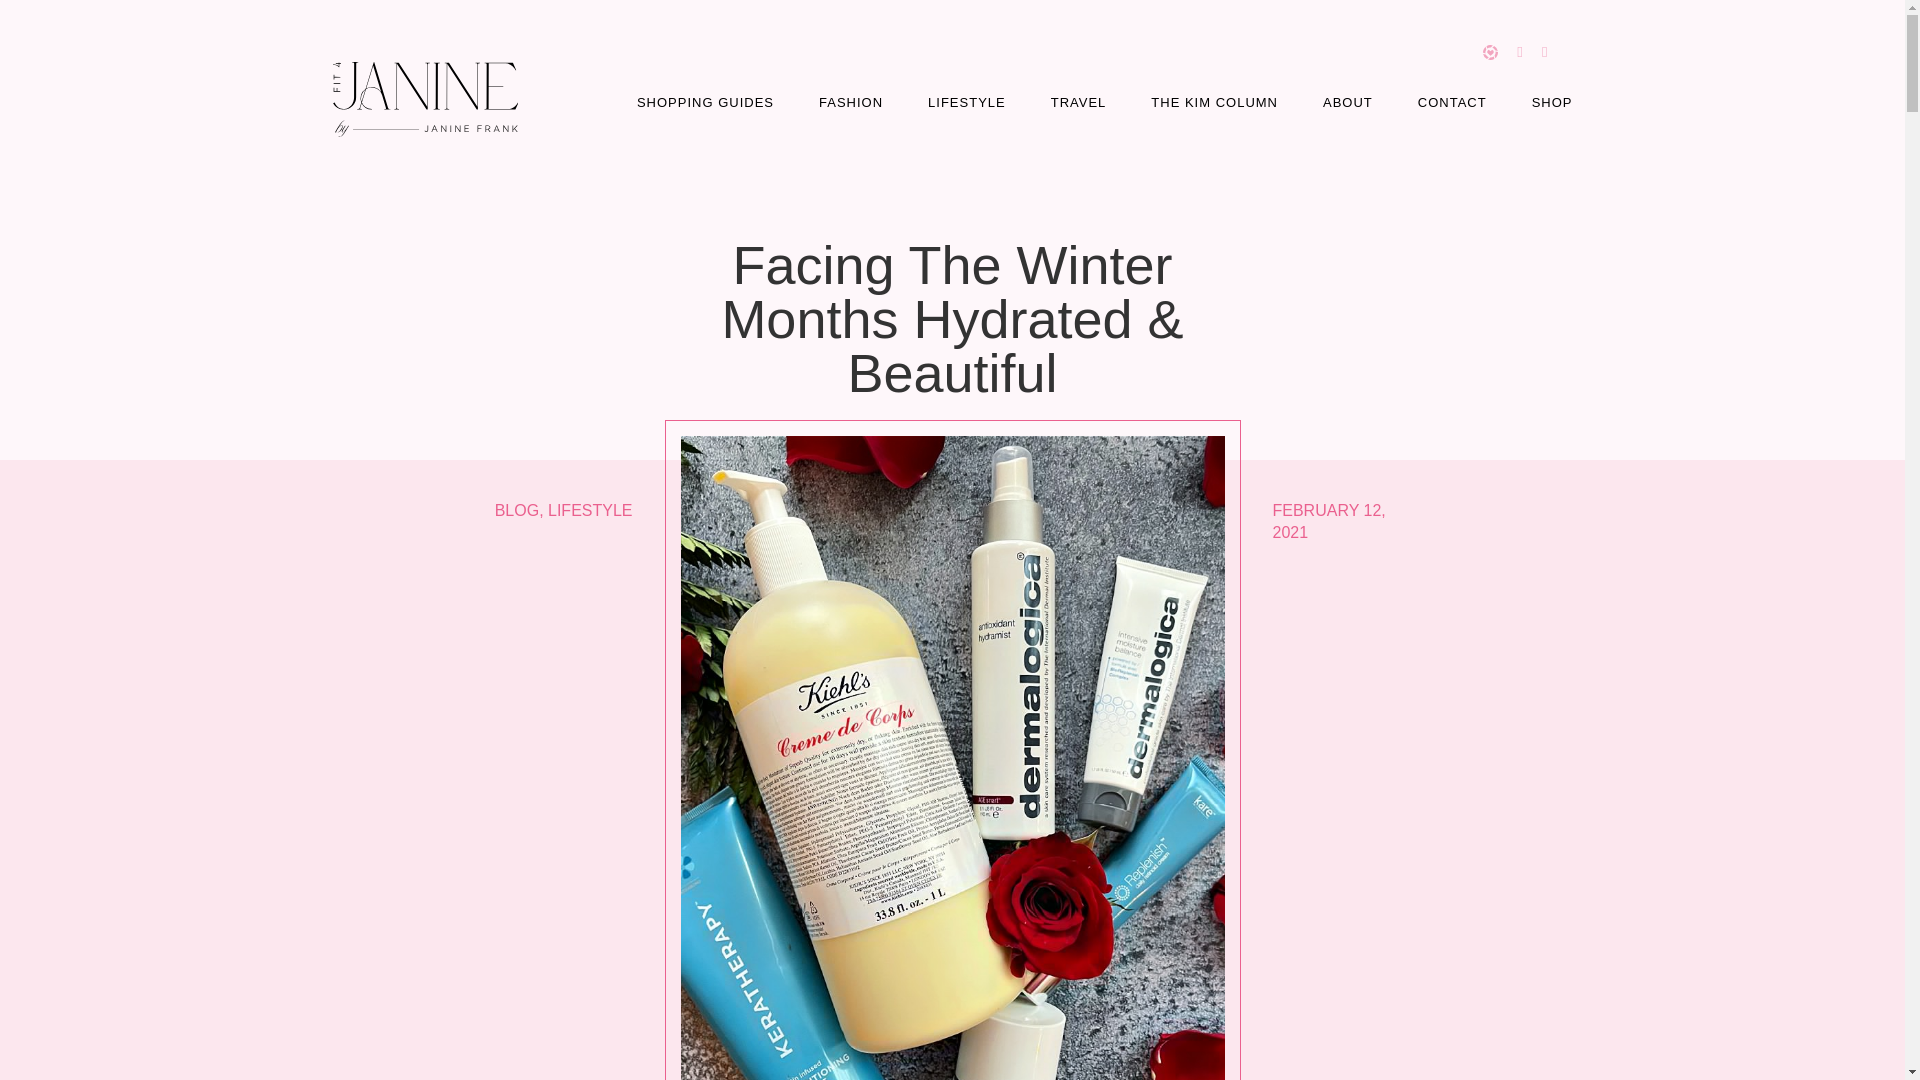  What do you see at coordinates (1452, 102) in the screenshot?
I see `CONTACT` at bounding box center [1452, 102].